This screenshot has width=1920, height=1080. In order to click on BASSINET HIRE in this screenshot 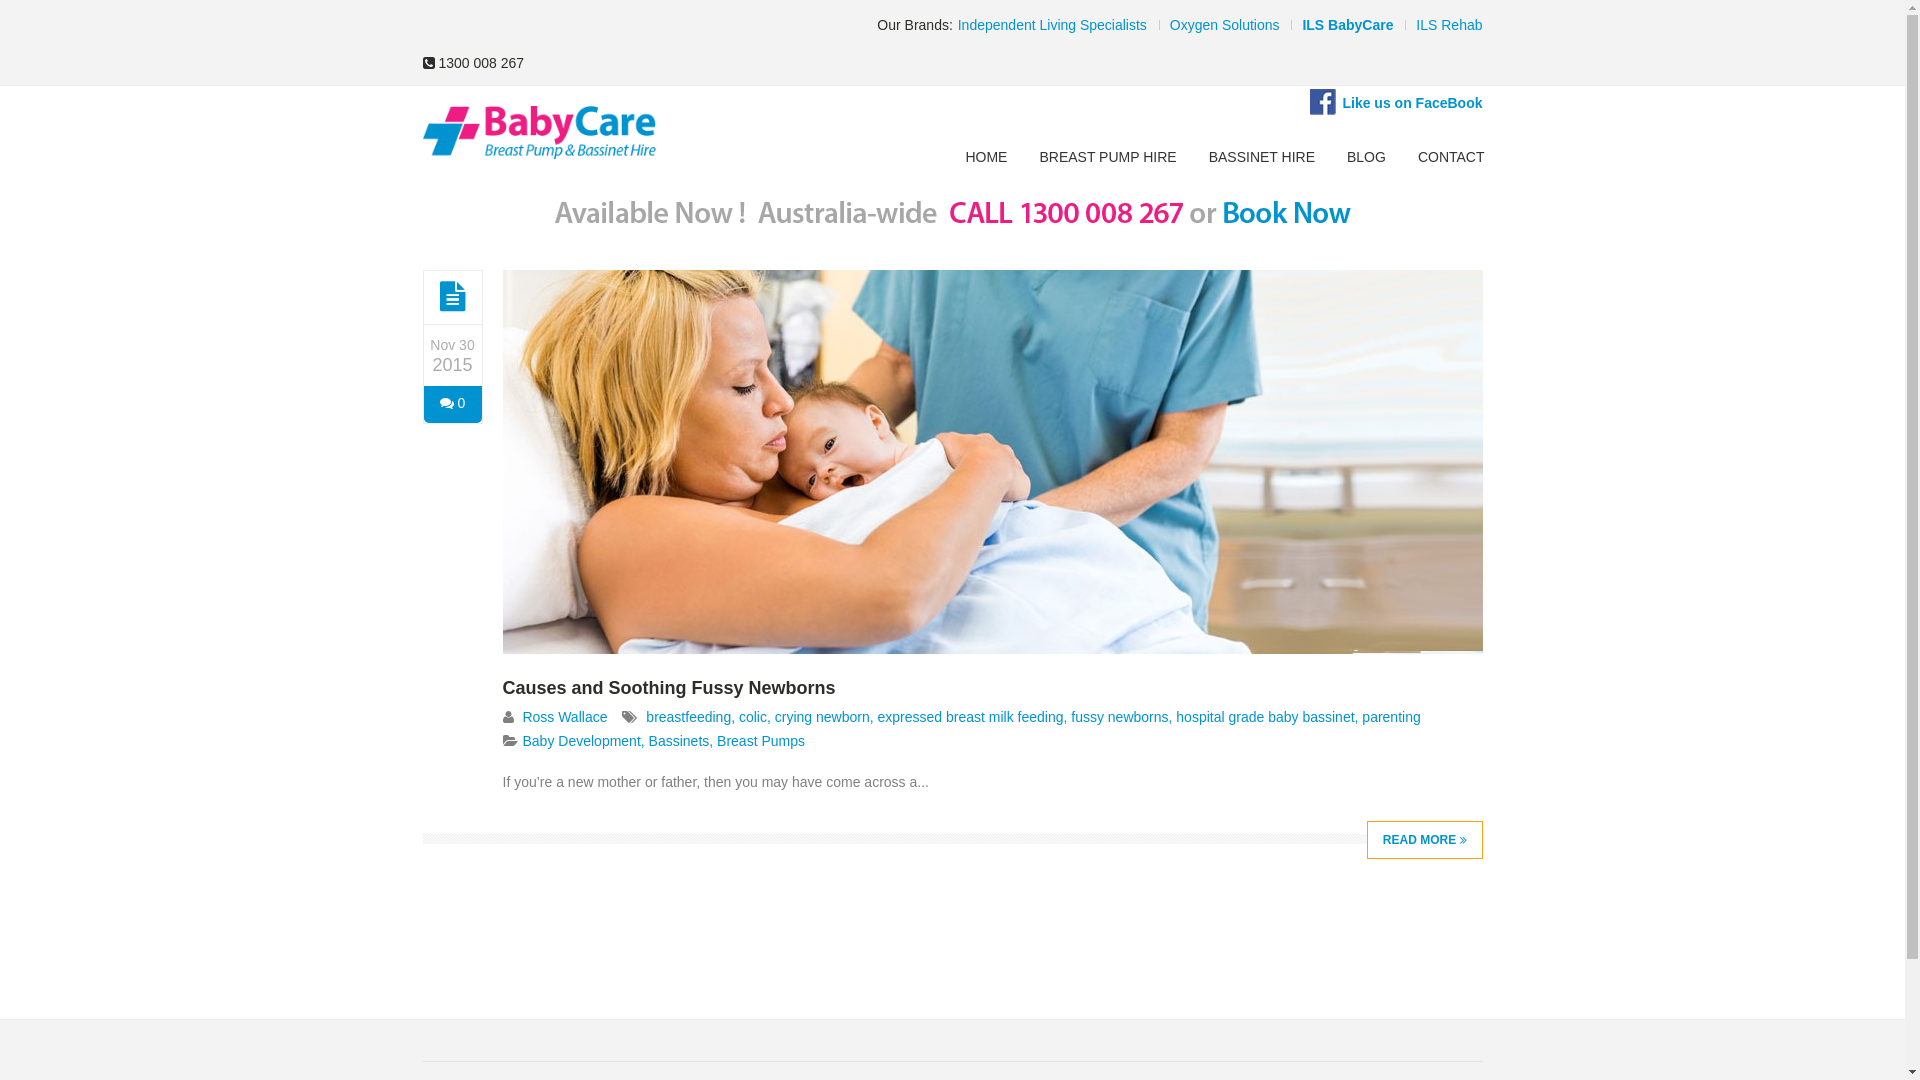, I will do `click(1262, 157)`.